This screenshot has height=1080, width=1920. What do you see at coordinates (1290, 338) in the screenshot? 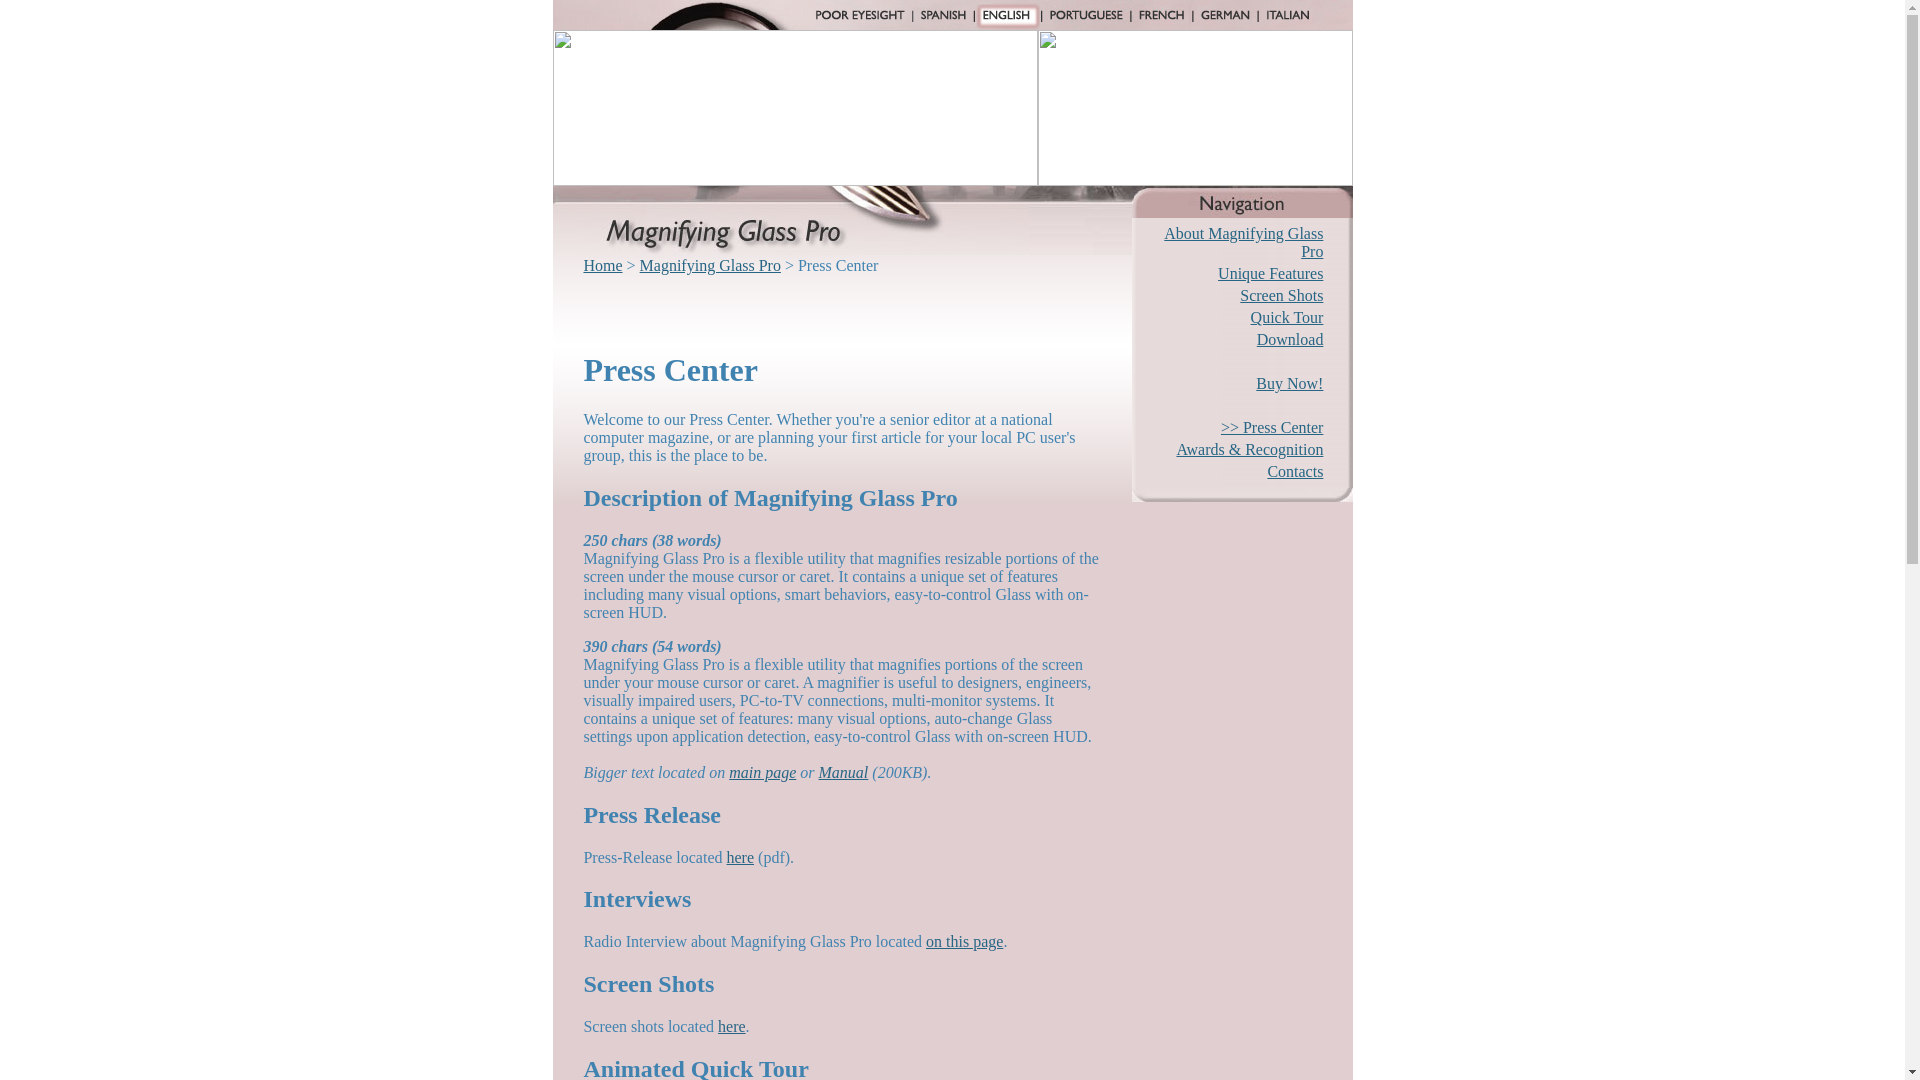
I see `Download` at bounding box center [1290, 338].